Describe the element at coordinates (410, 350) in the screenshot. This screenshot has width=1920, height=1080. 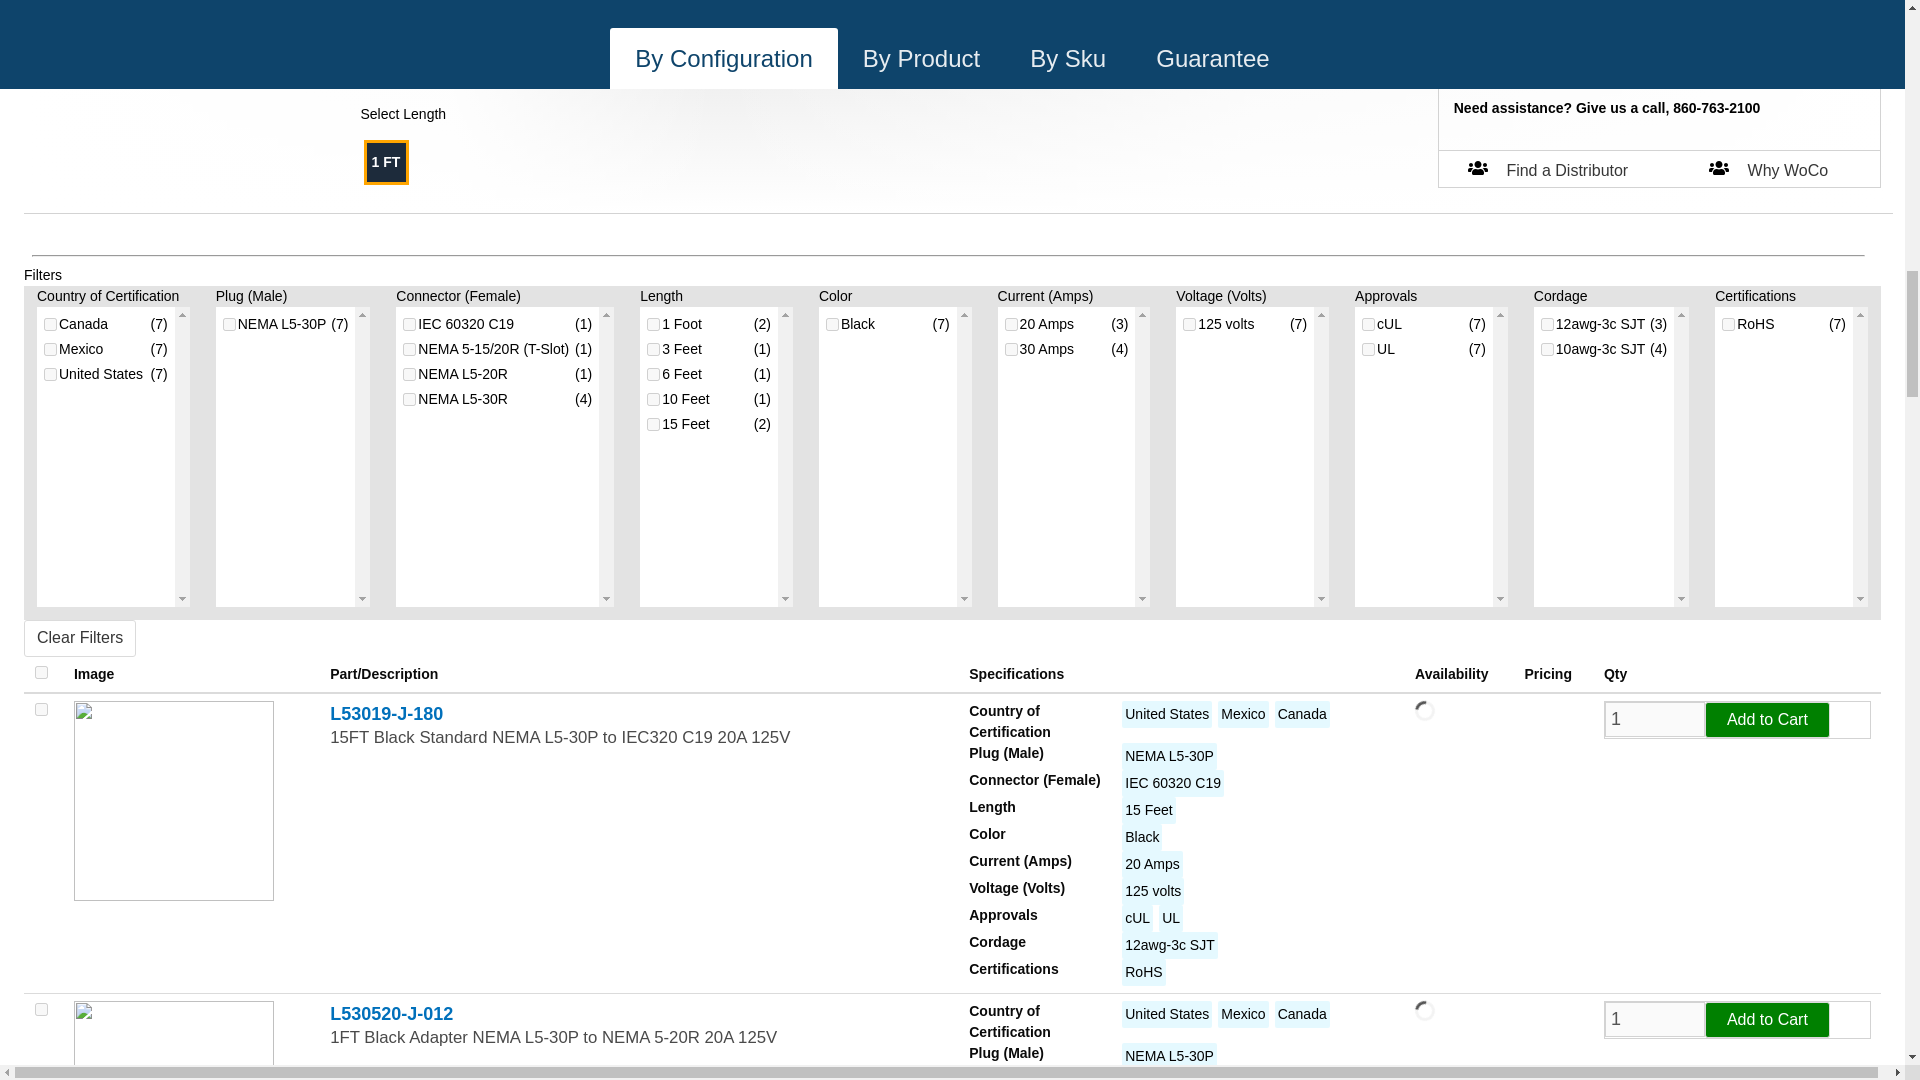
I see `394` at that location.